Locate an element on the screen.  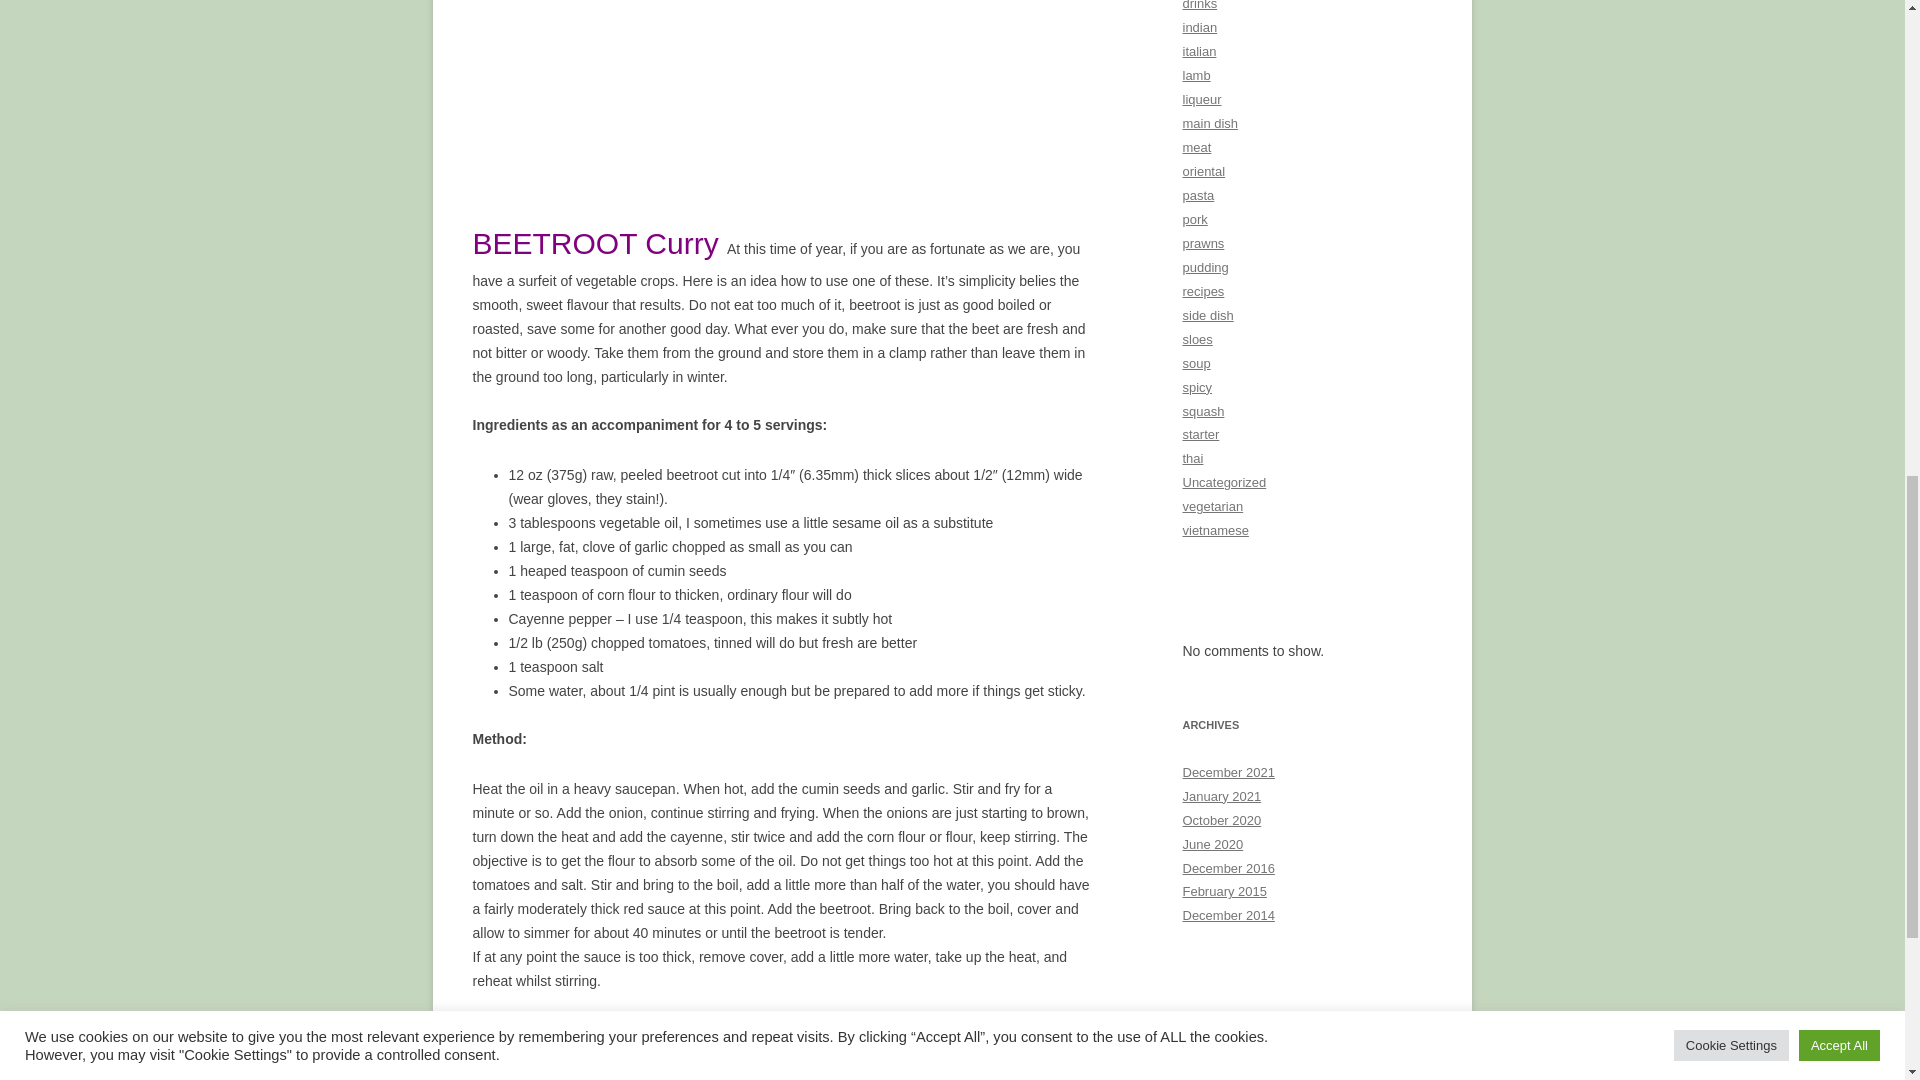
curry is located at coordinates (538, 1052).